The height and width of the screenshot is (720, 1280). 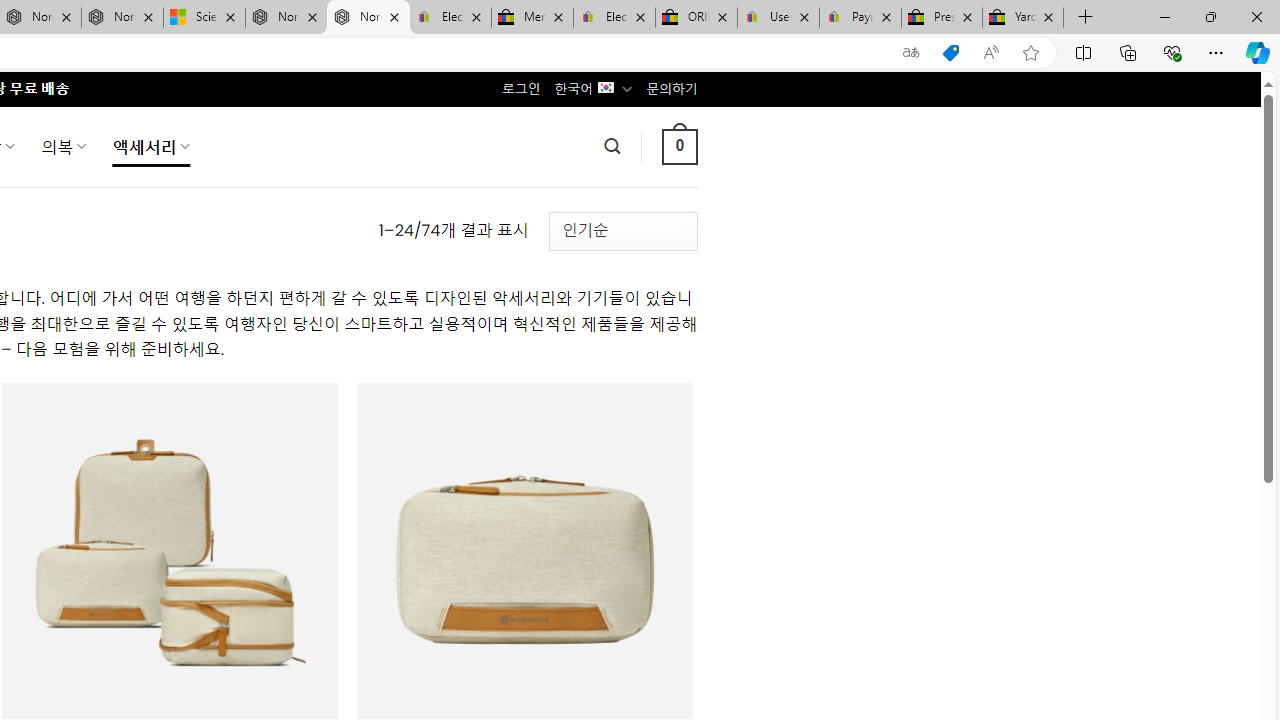 I want to click on Payments Terms of Use | eBay.com, so click(x=860, y=18).